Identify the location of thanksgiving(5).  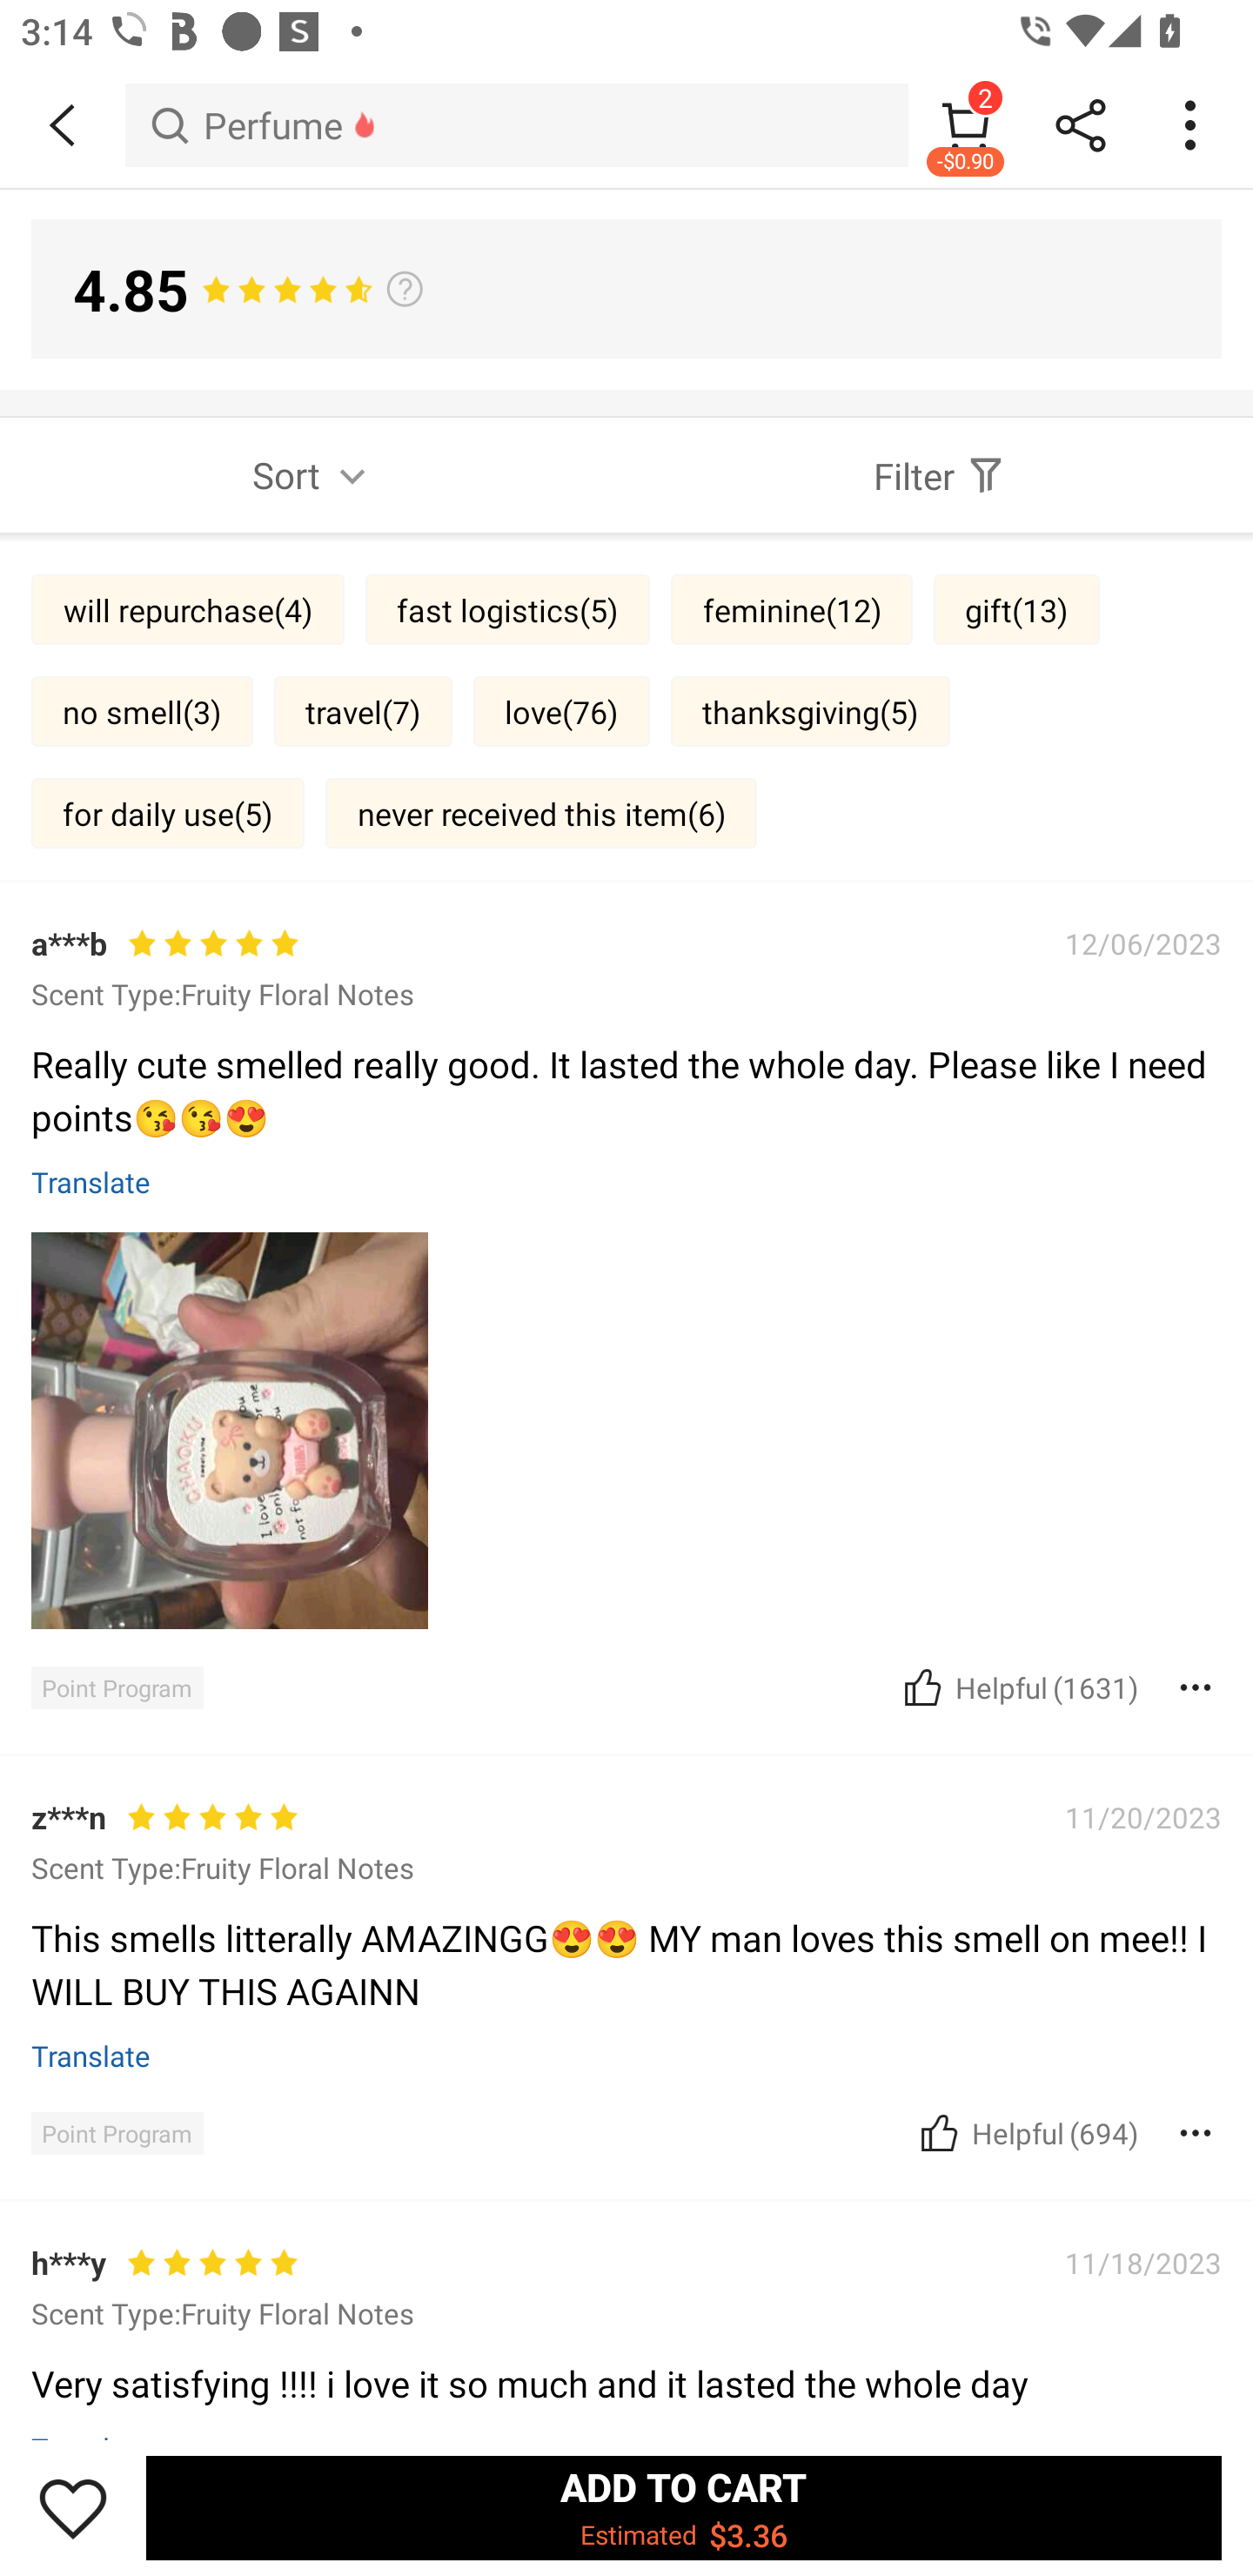
(809, 710).